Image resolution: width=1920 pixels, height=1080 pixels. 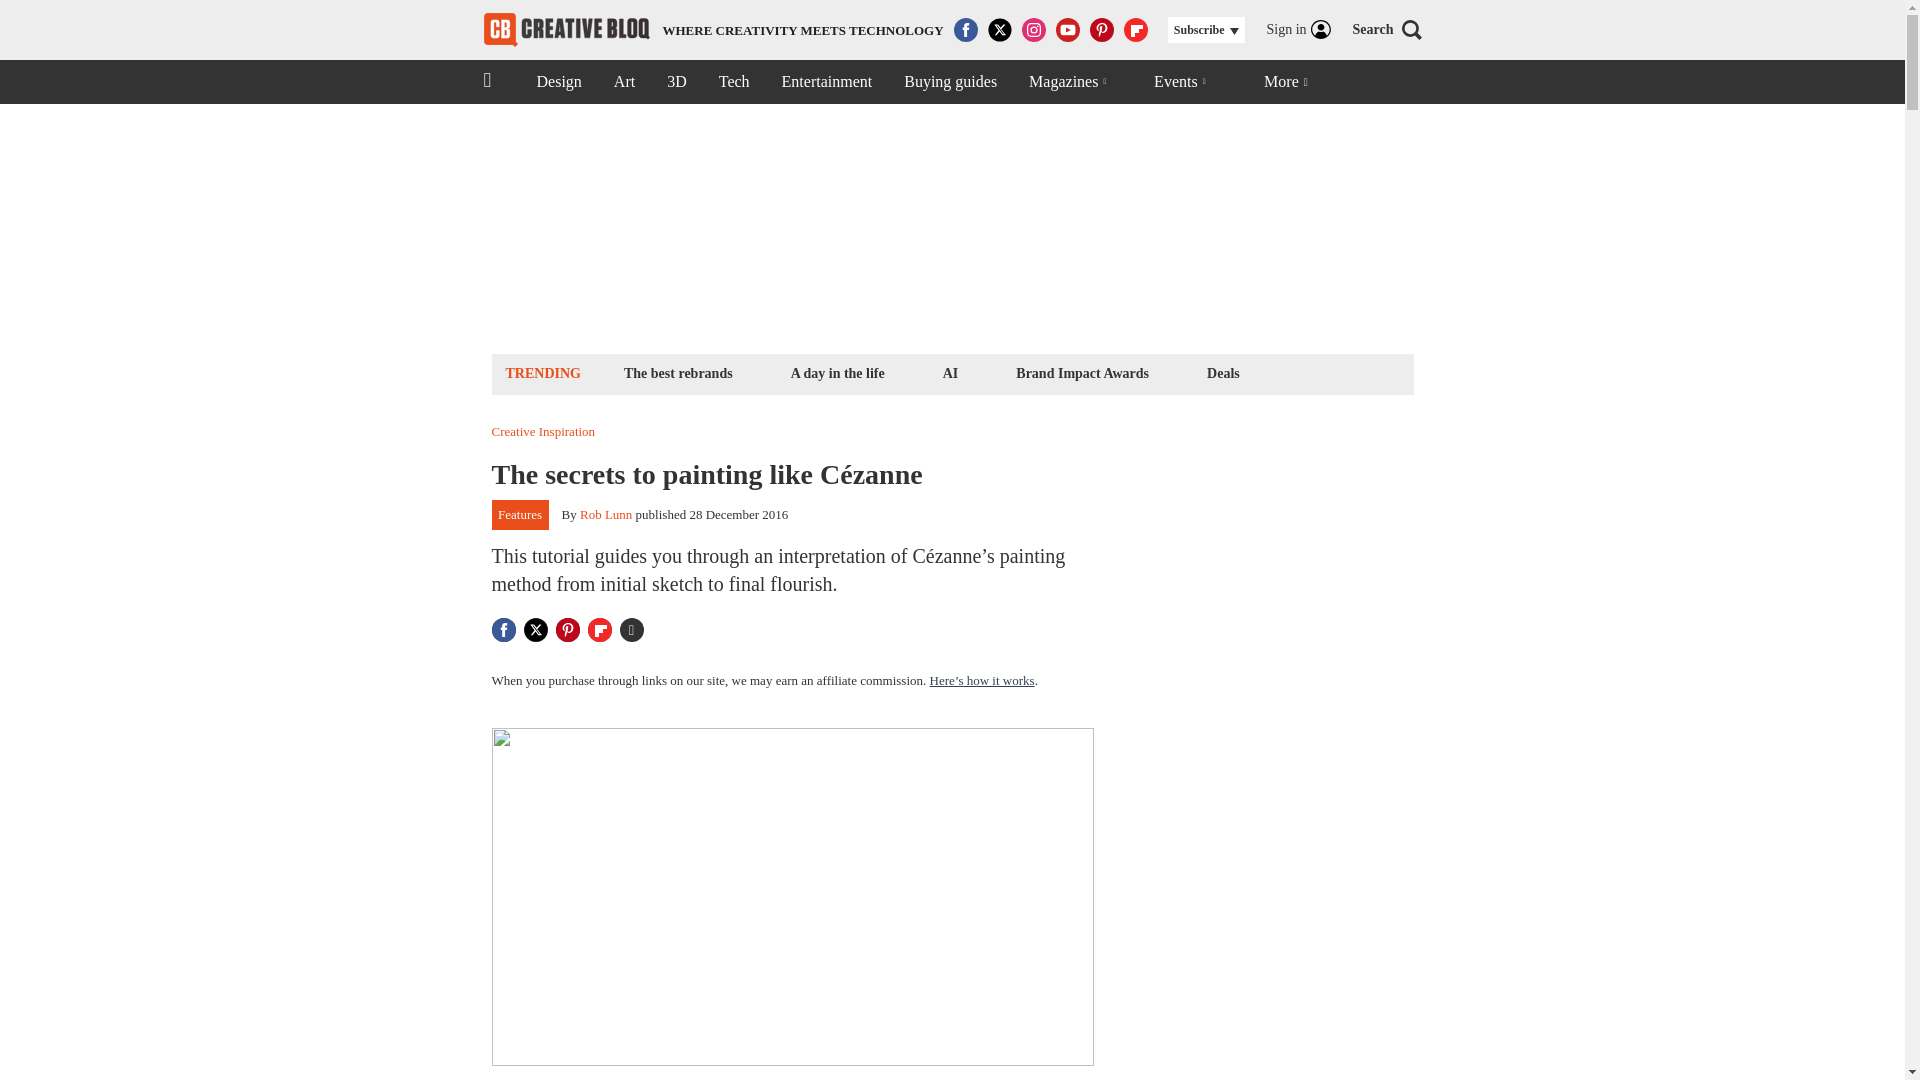 What do you see at coordinates (605, 514) in the screenshot?
I see `AI` at bounding box center [605, 514].